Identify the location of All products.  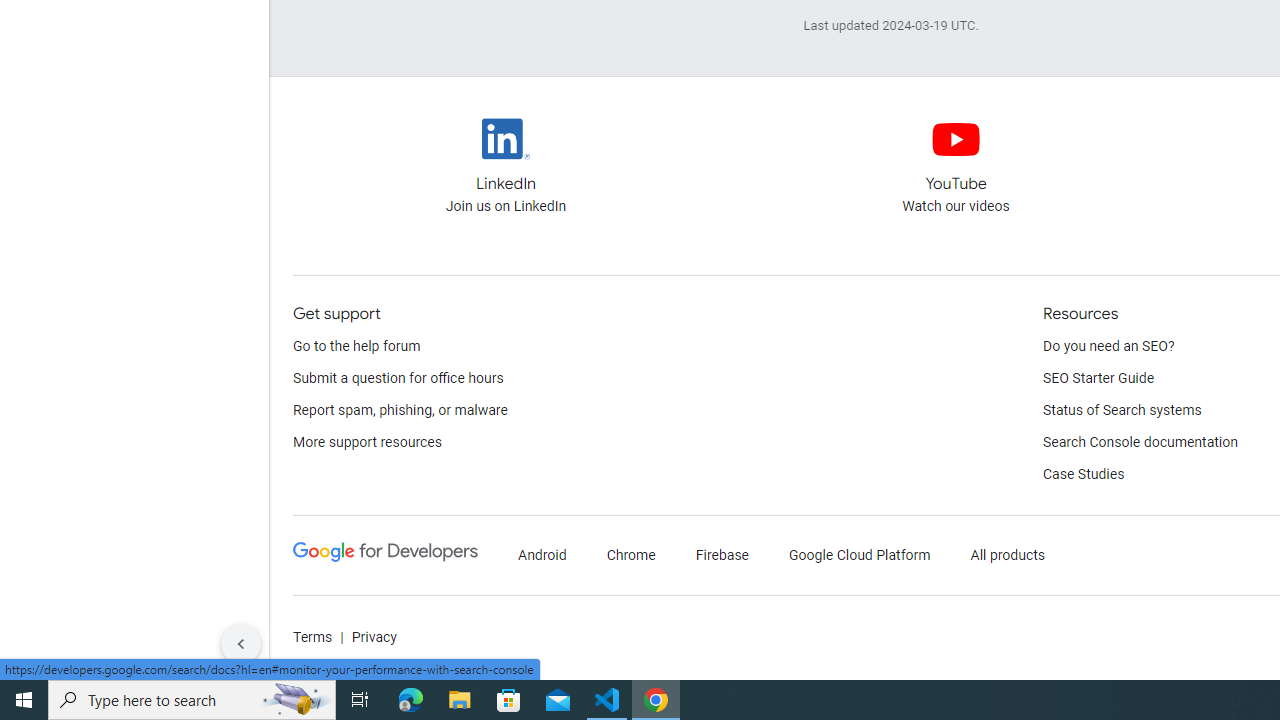
(1008, 556).